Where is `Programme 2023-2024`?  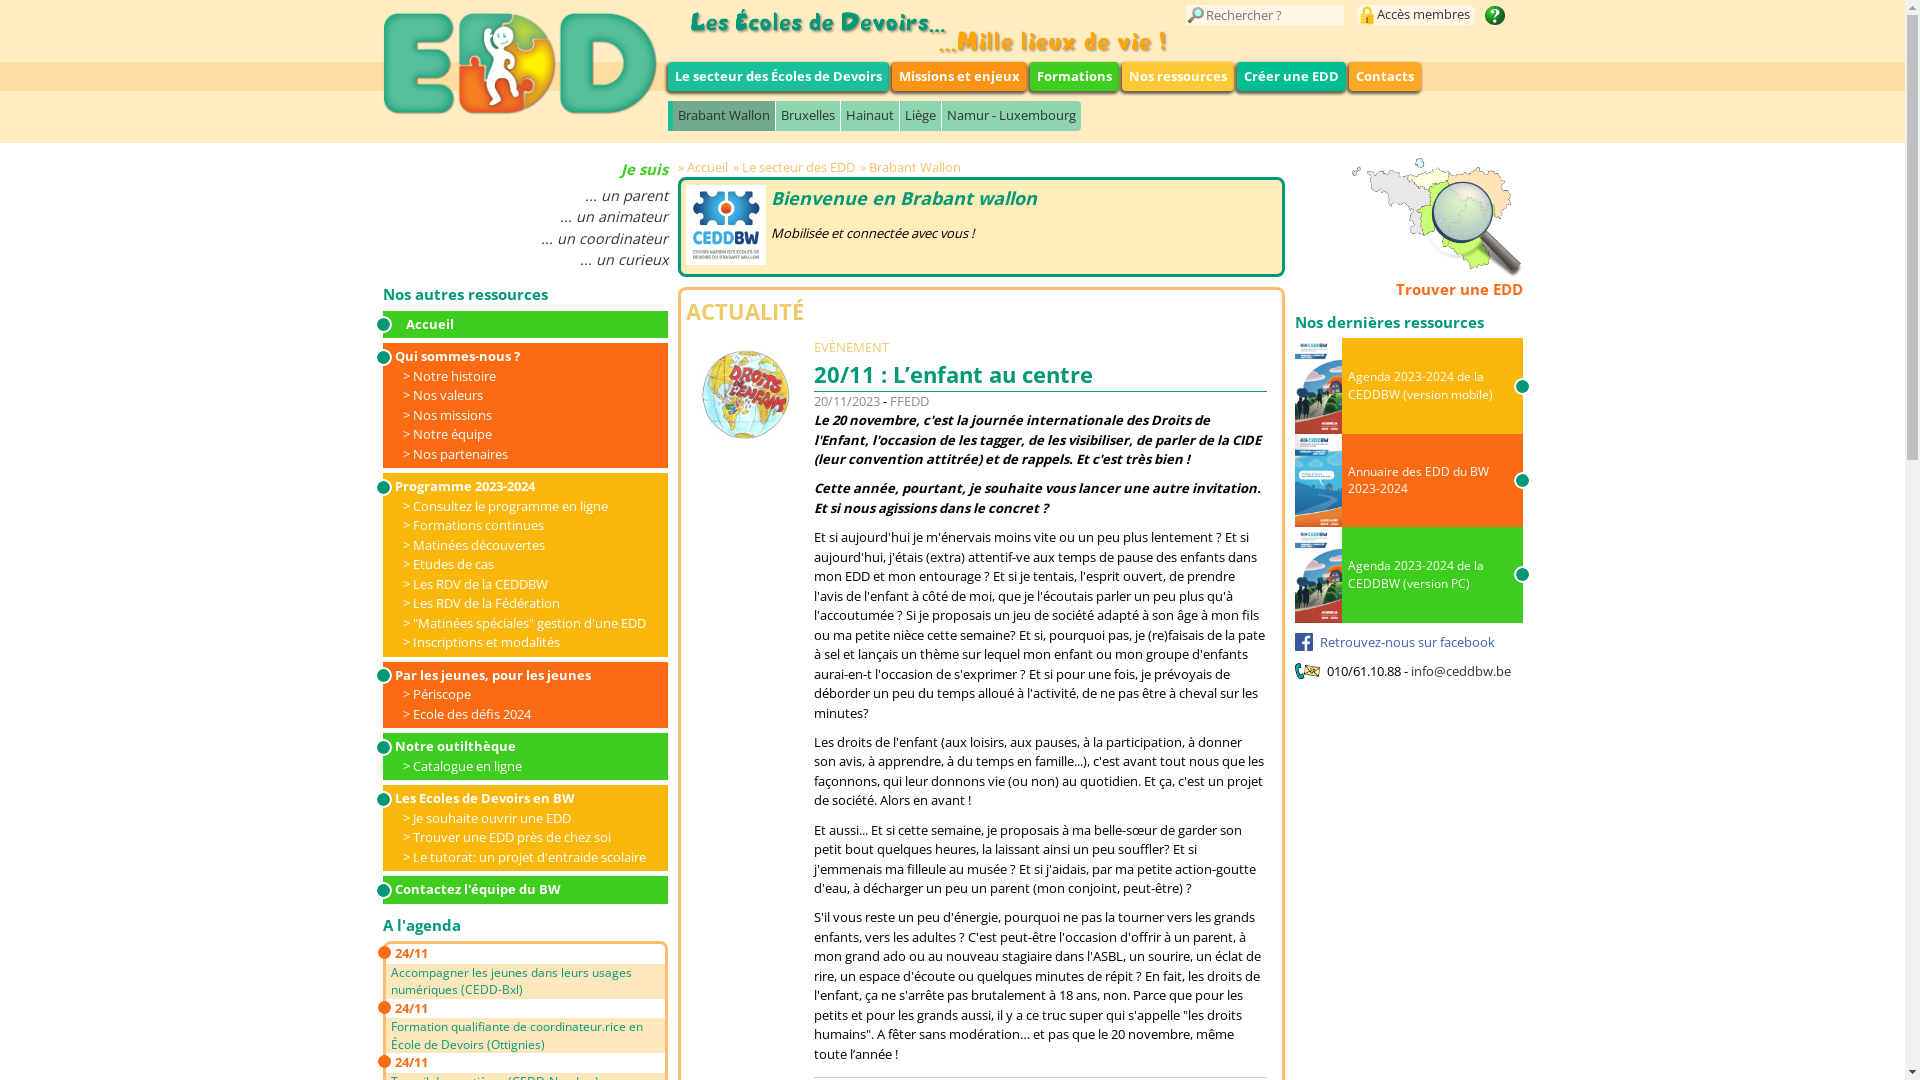
Programme 2023-2024 is located at coordinates (520, 487).